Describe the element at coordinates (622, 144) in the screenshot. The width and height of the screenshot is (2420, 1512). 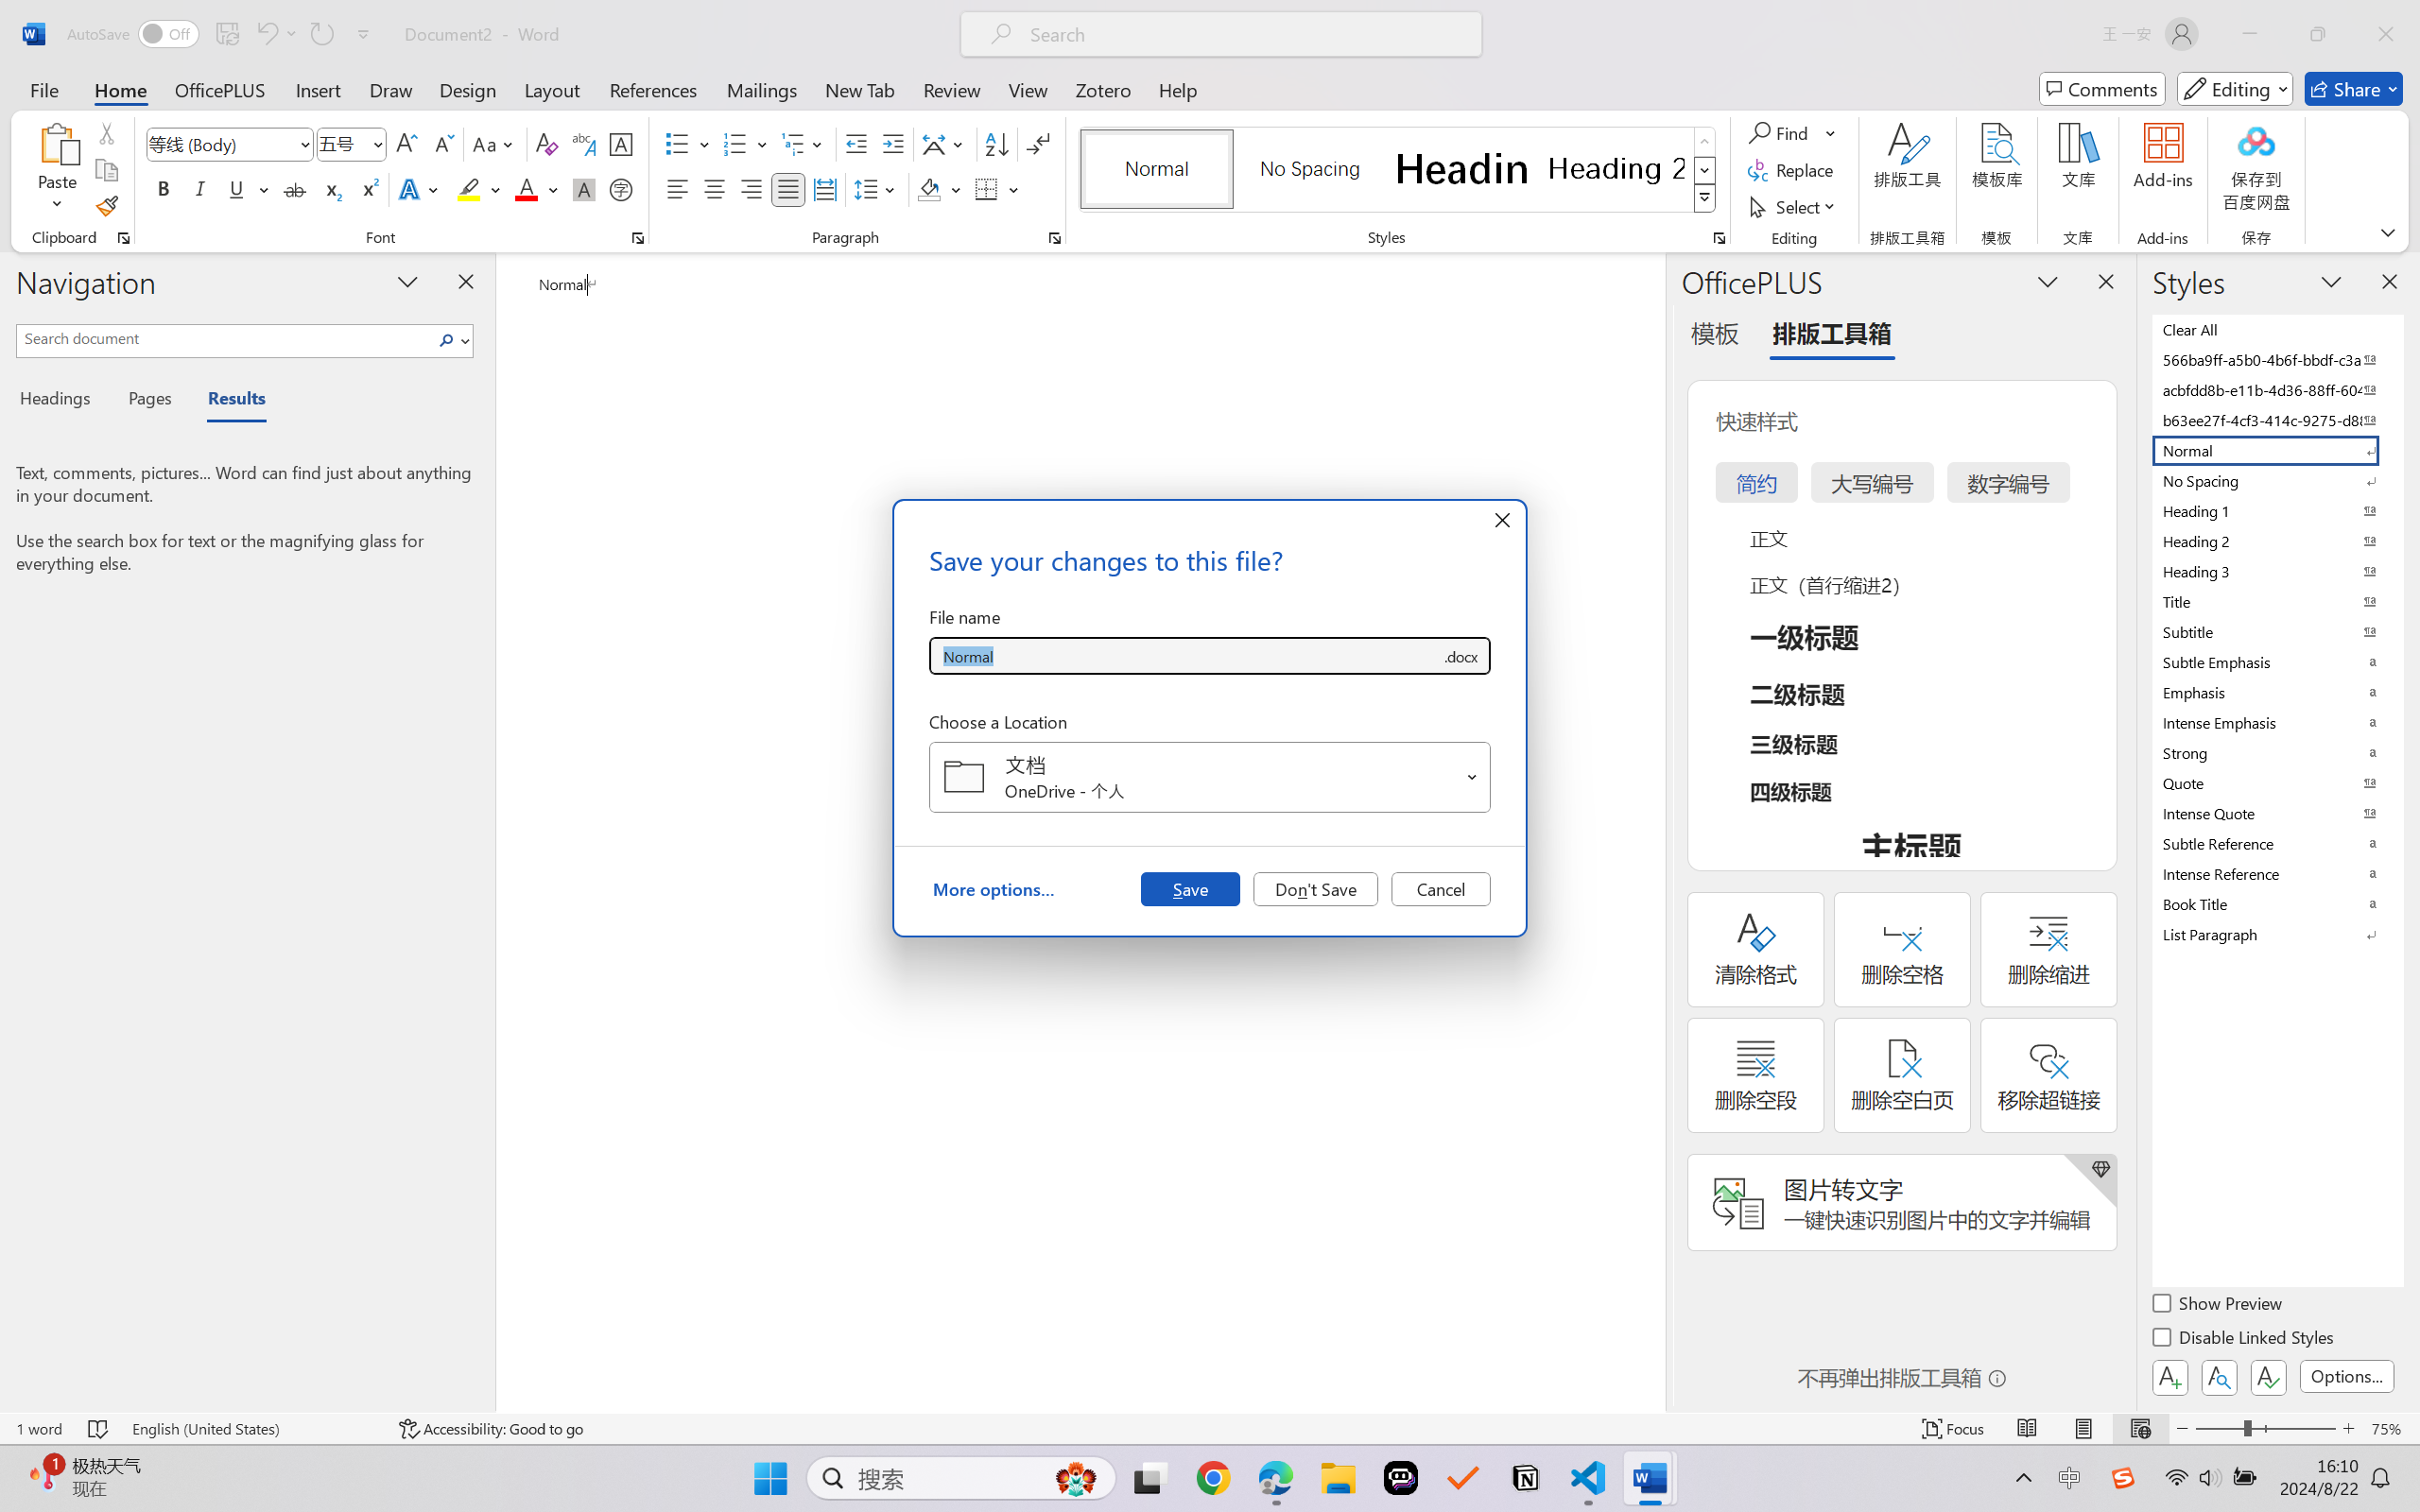
I see `Character Border` at that location.